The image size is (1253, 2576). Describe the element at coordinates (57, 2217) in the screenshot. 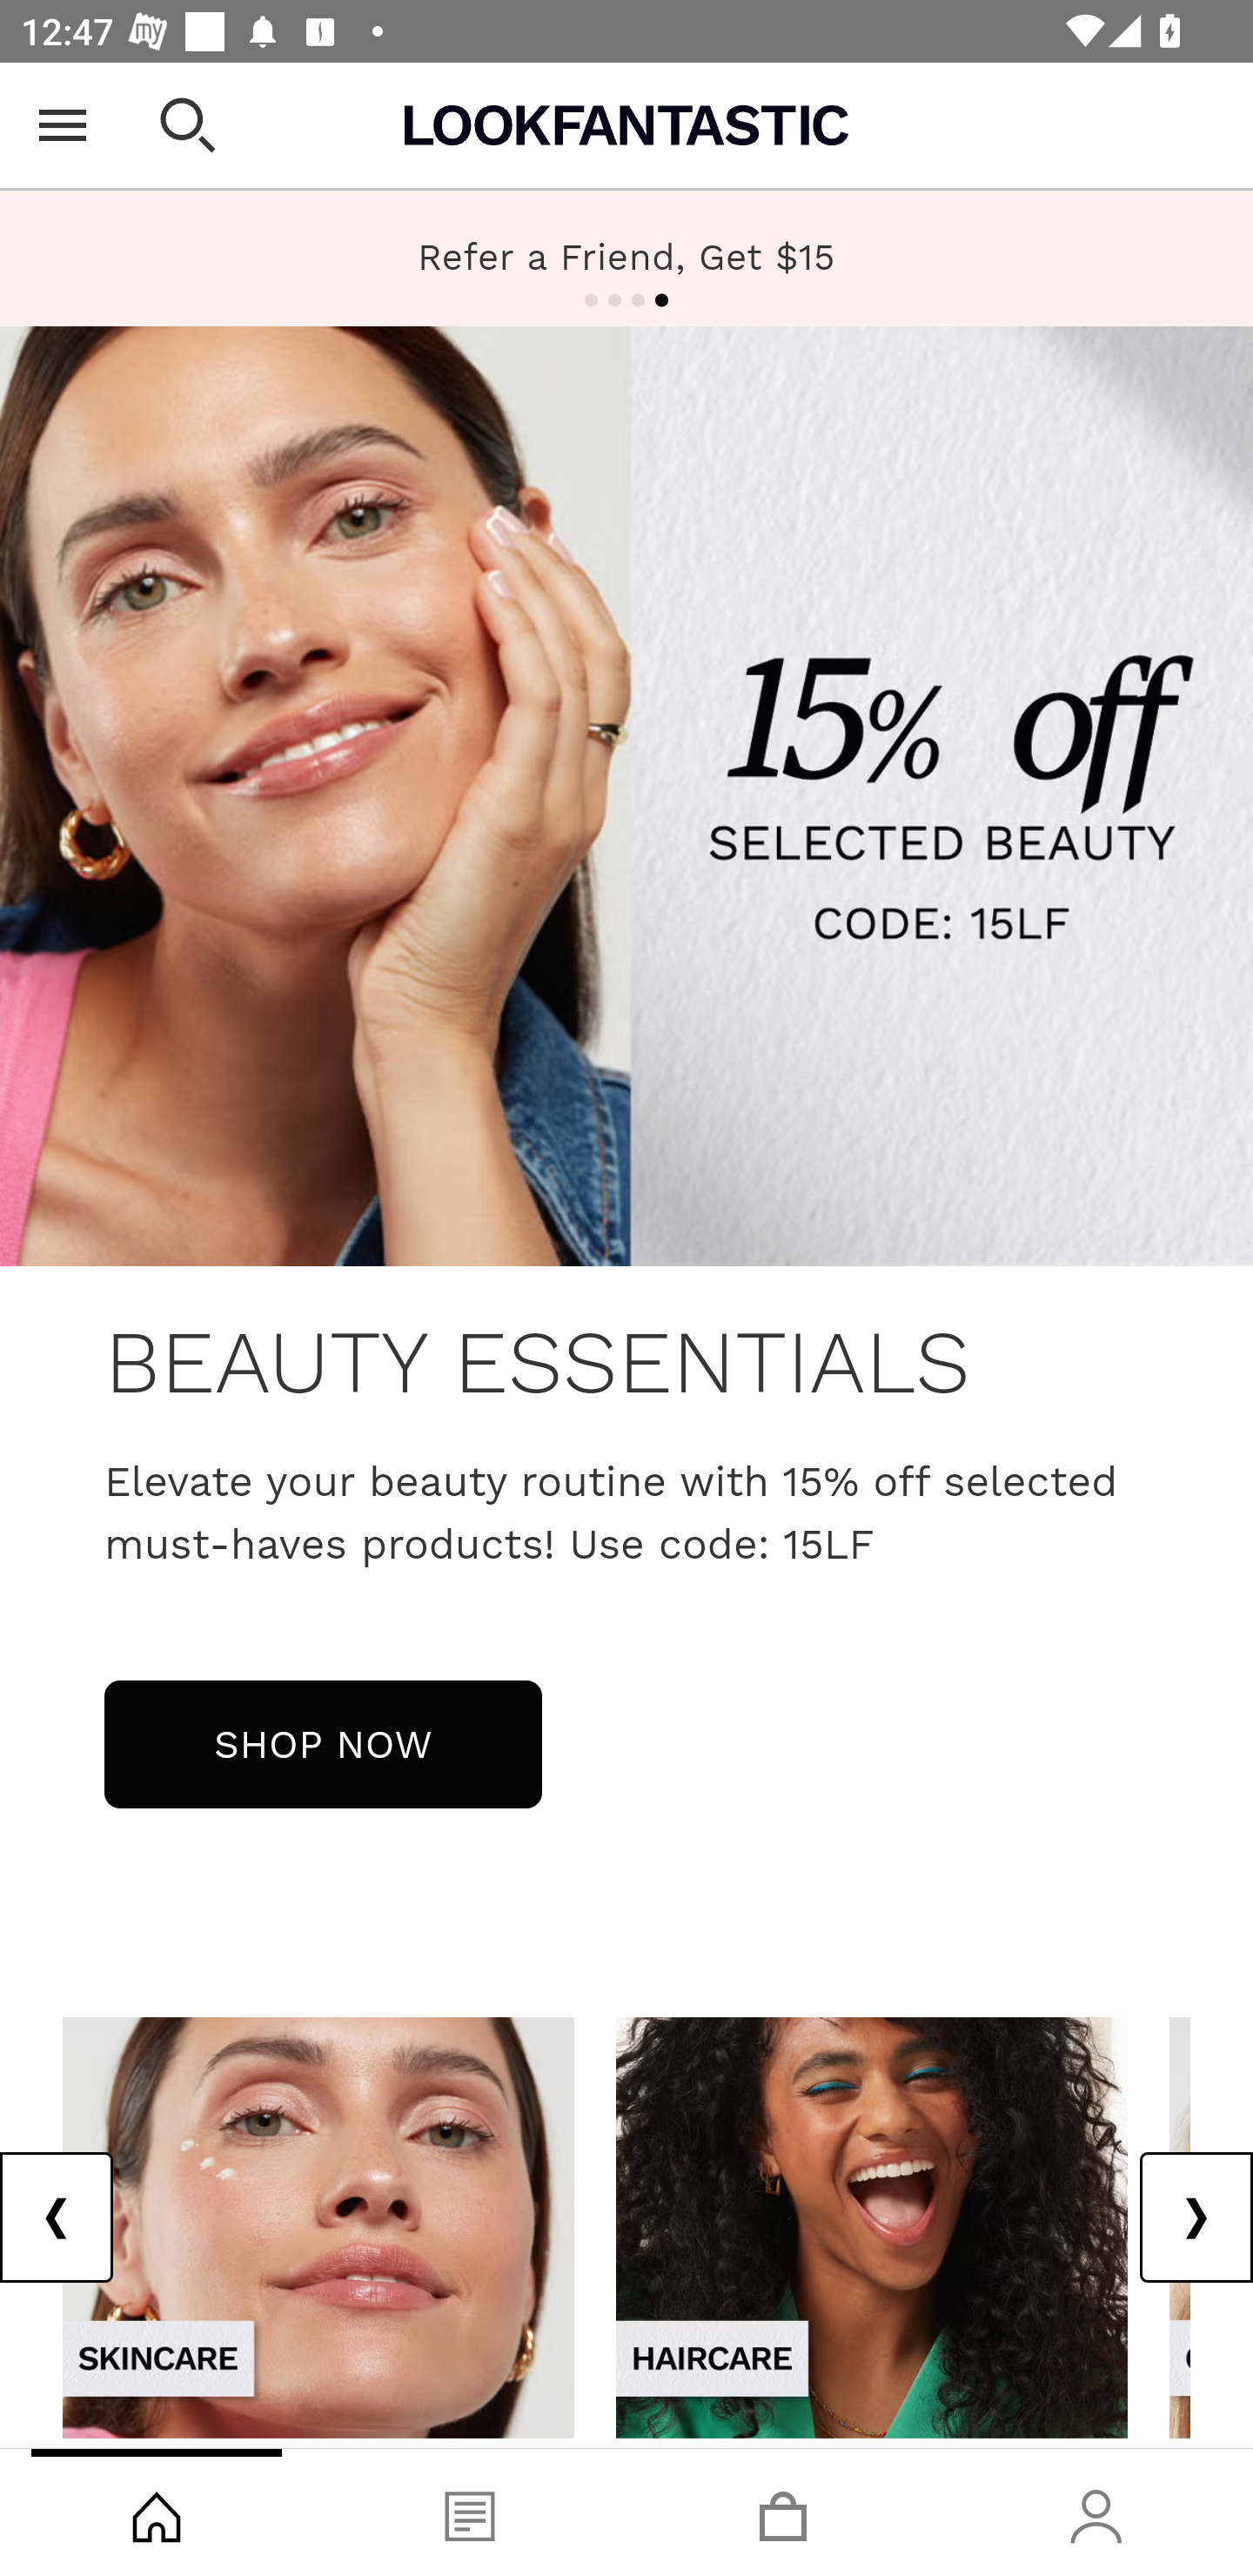

I see `Previous` at that location.